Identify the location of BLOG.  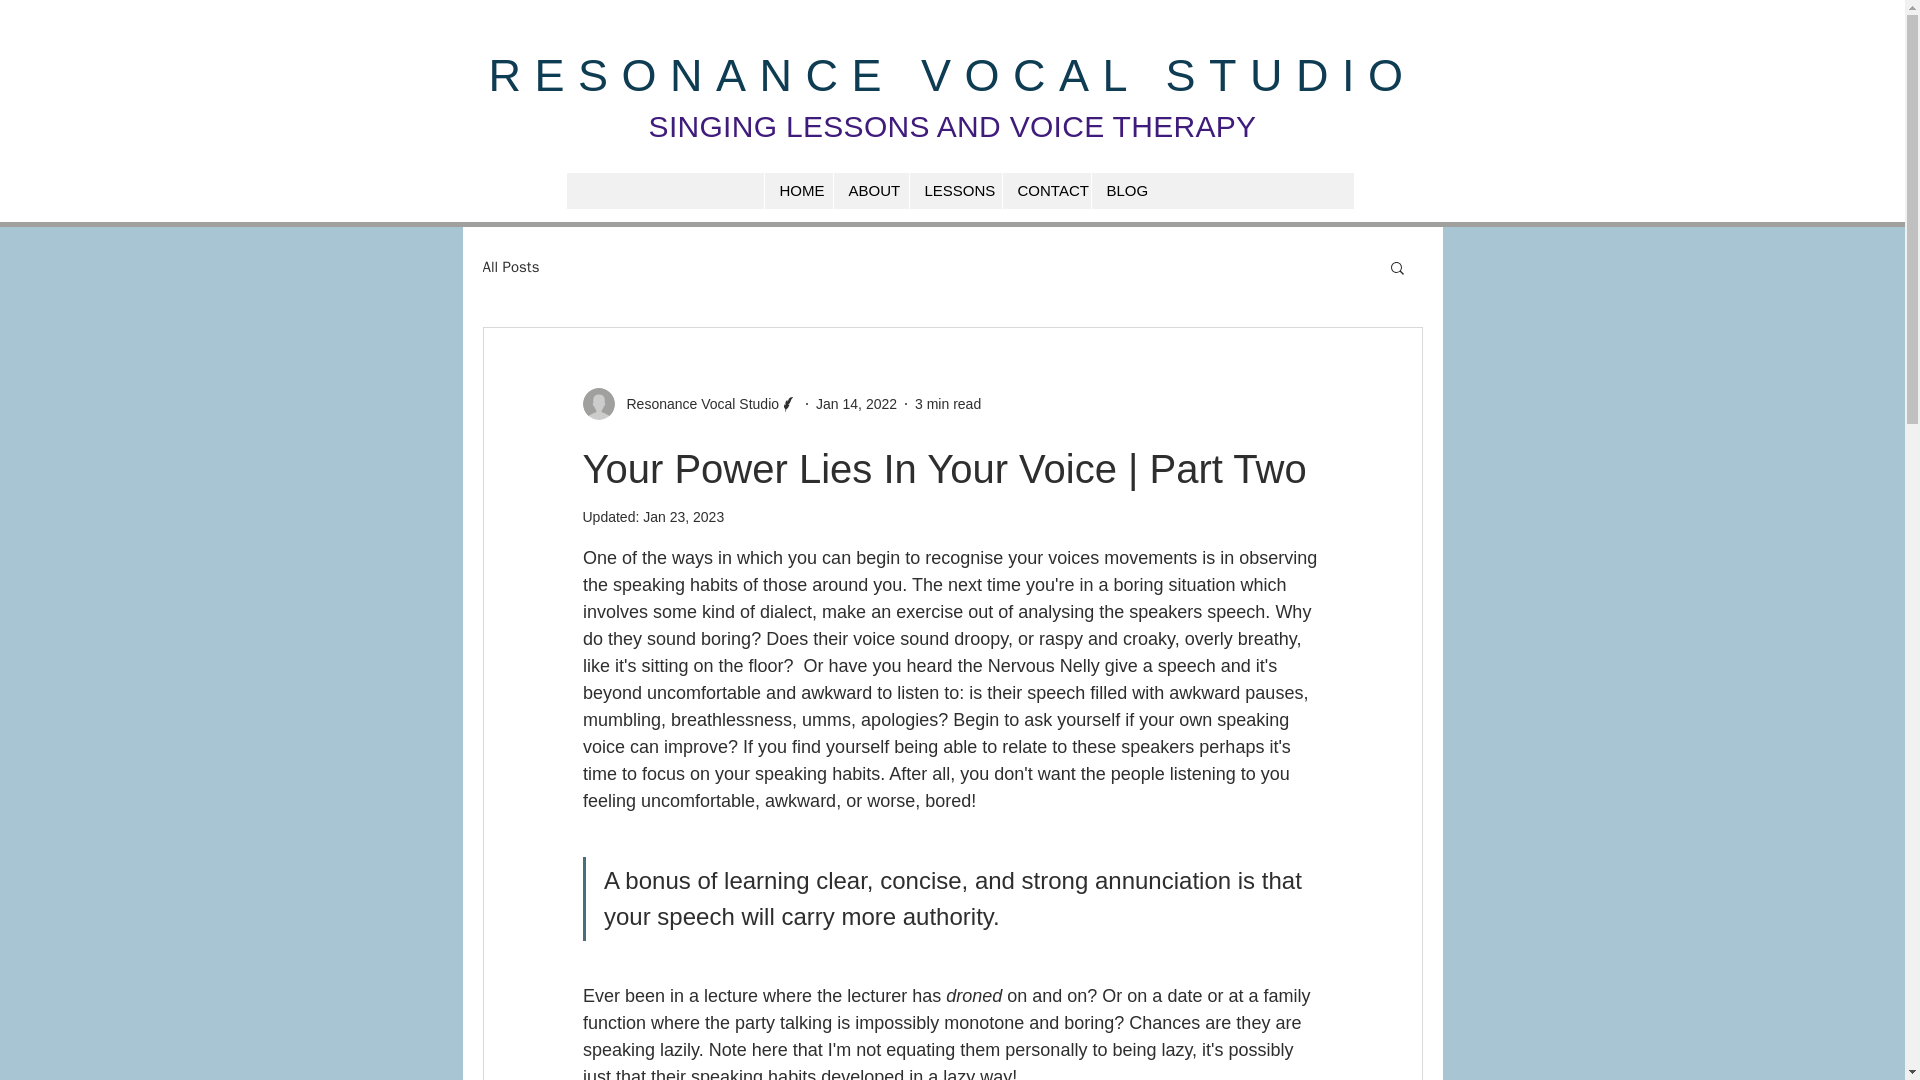
(1122, 190).